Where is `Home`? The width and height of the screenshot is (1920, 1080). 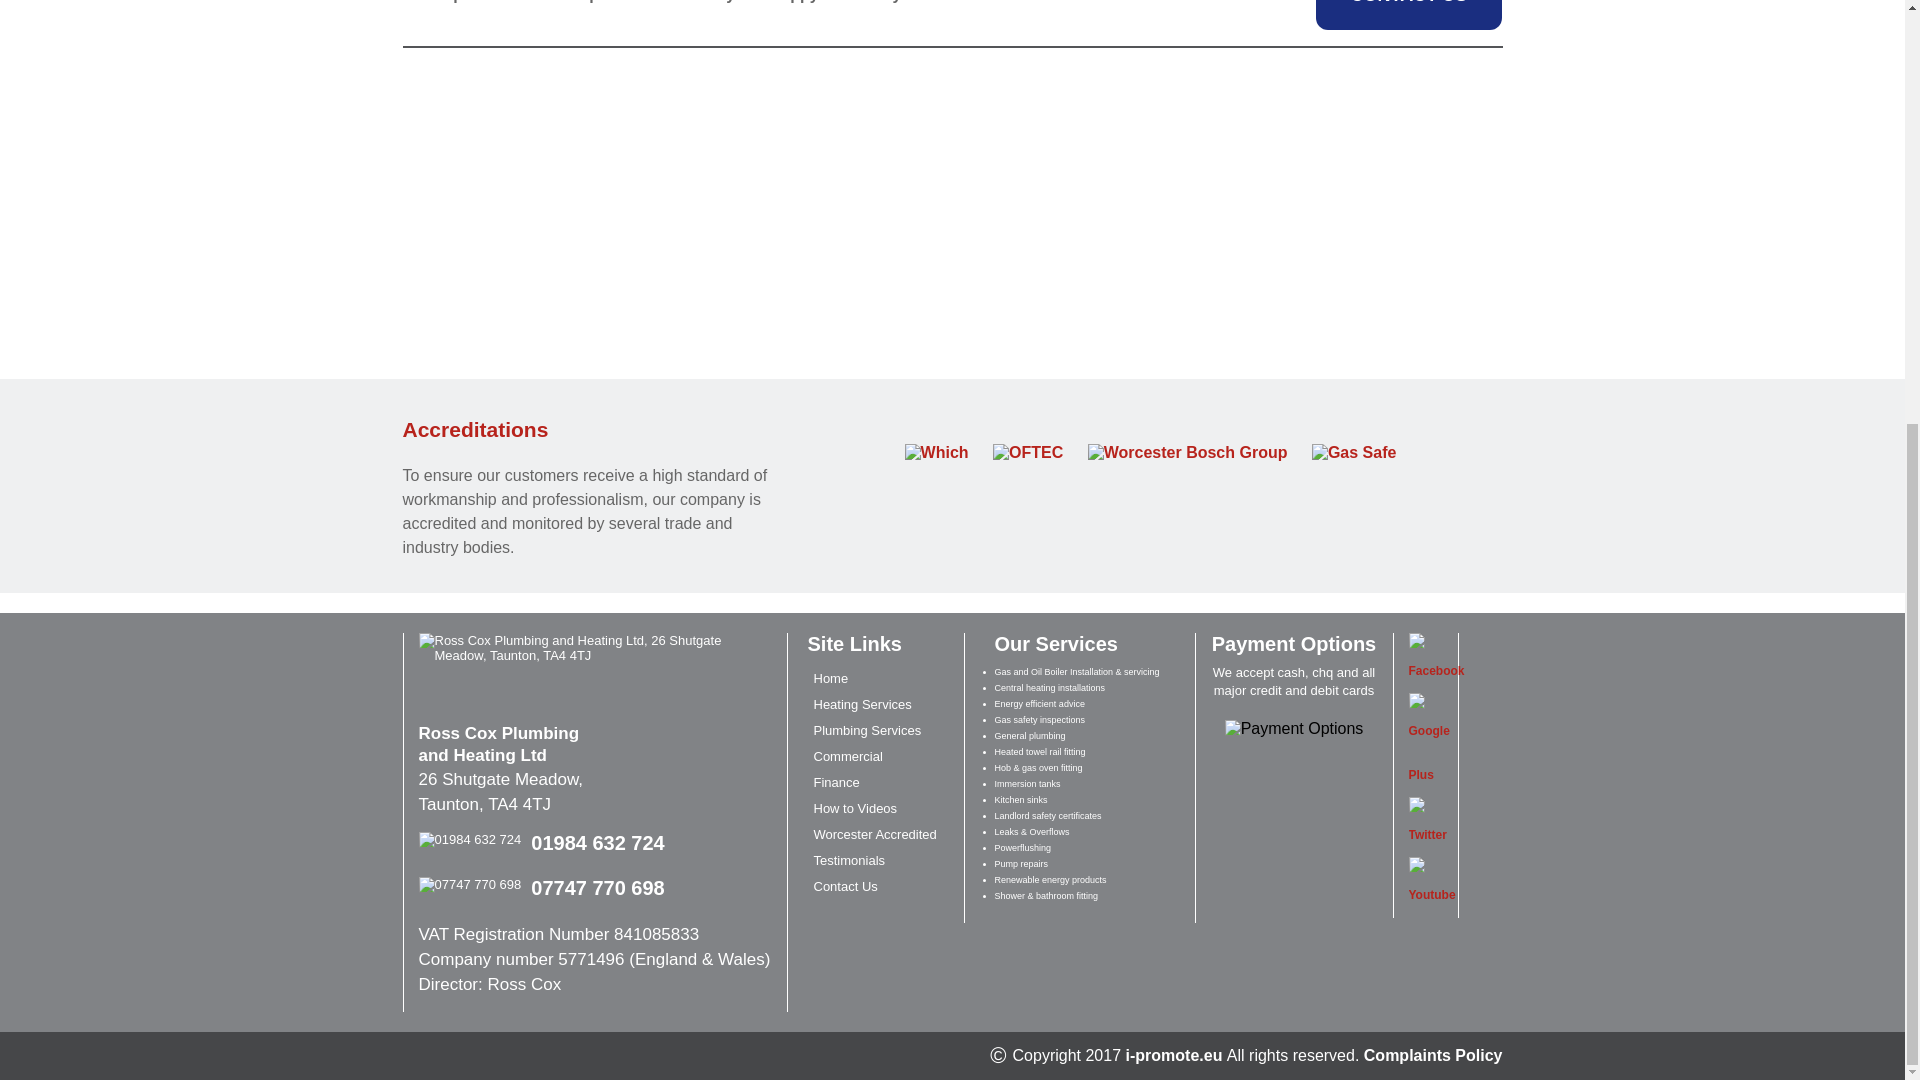 Home is located at coordinates (831, 678).